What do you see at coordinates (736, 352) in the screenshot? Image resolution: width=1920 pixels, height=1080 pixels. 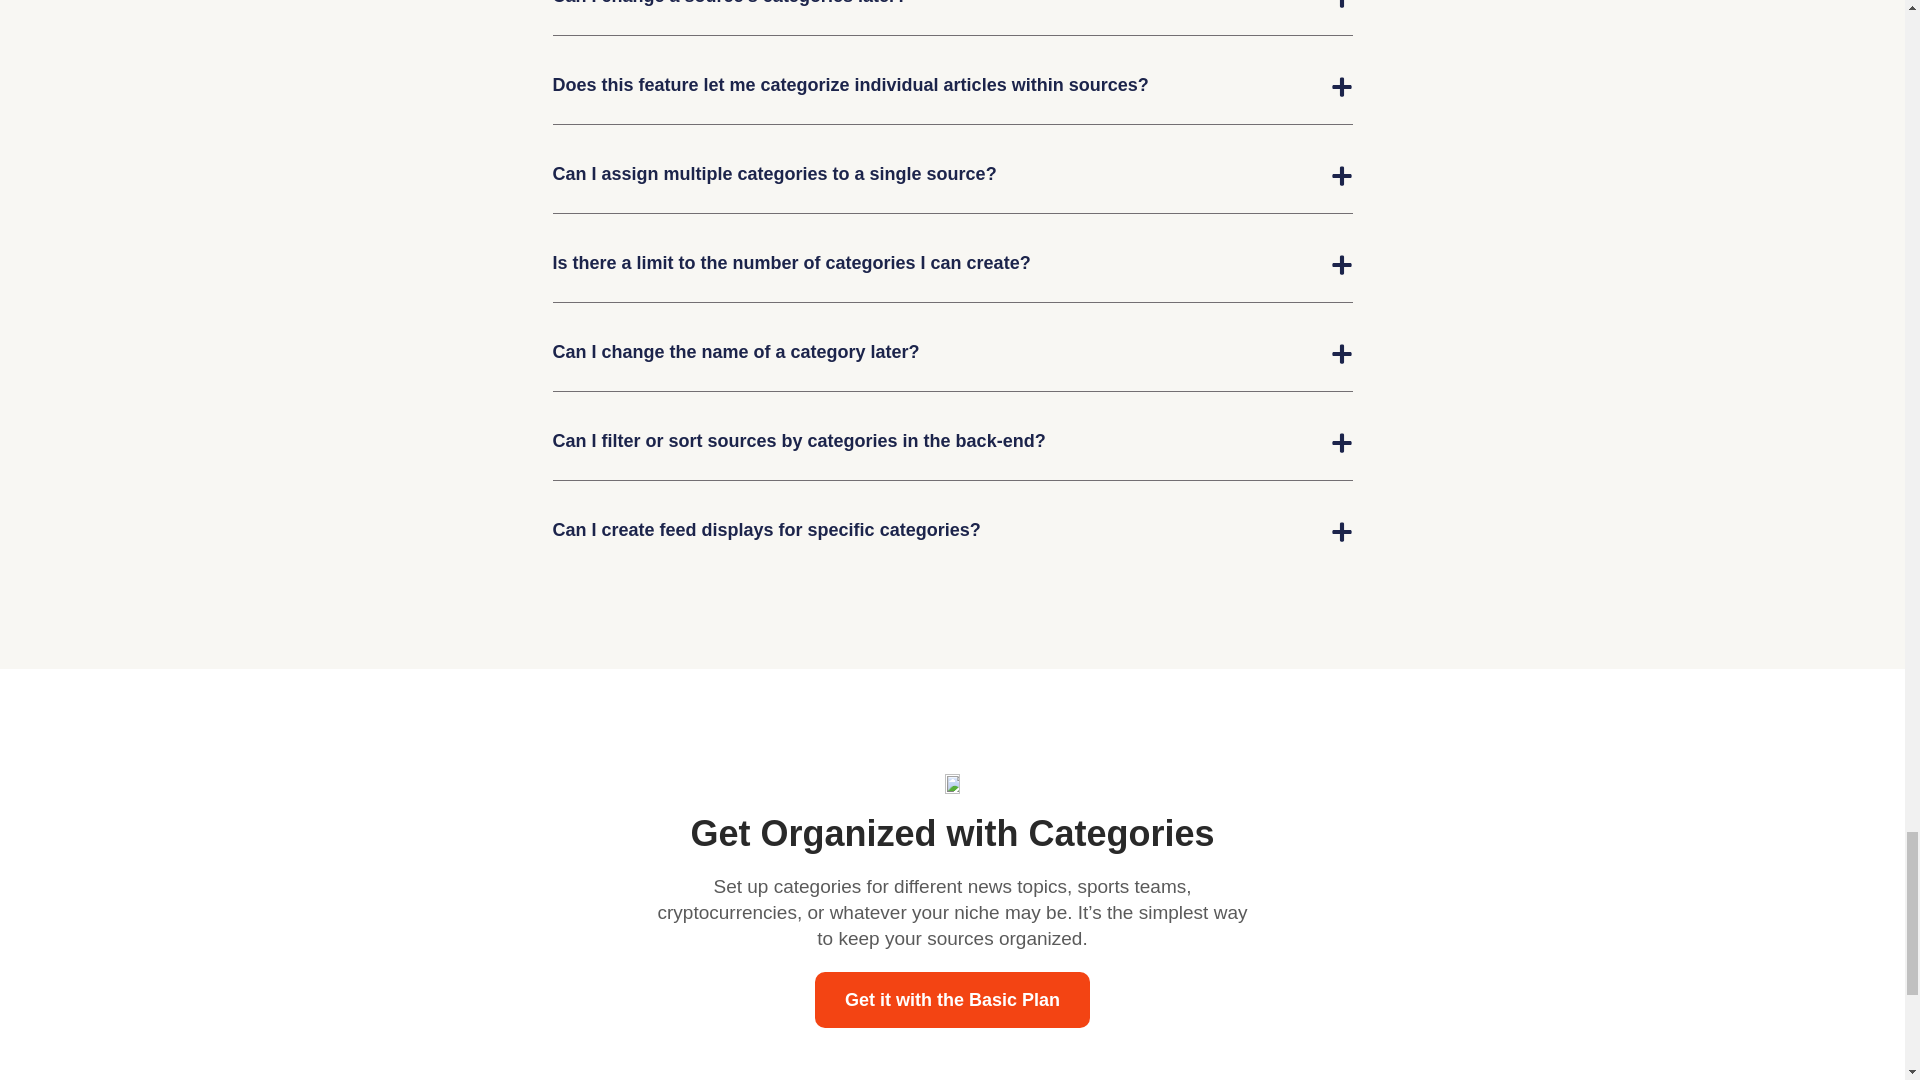 I see `Can I change the name of a category later?` at bounding box center [736, 352].